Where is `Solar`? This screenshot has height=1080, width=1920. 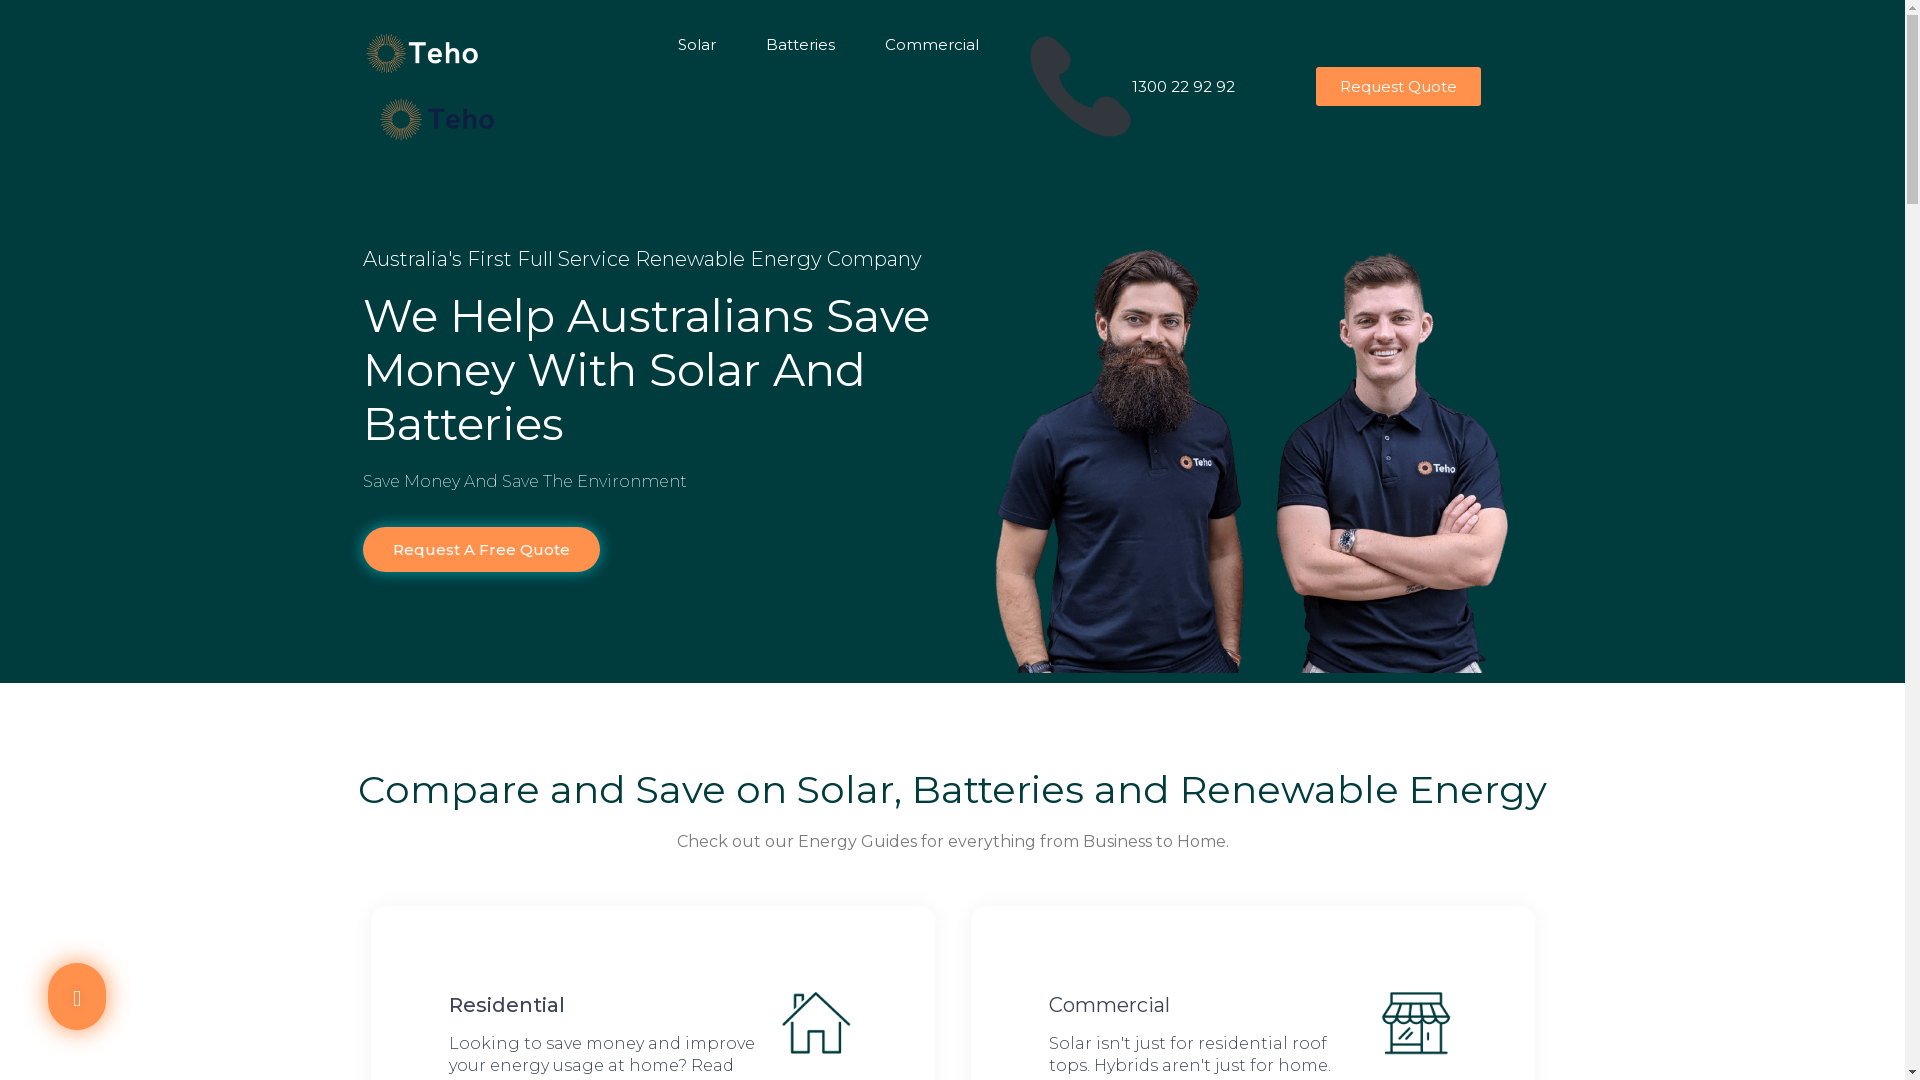 Solar is located at coordinates (697, 45).